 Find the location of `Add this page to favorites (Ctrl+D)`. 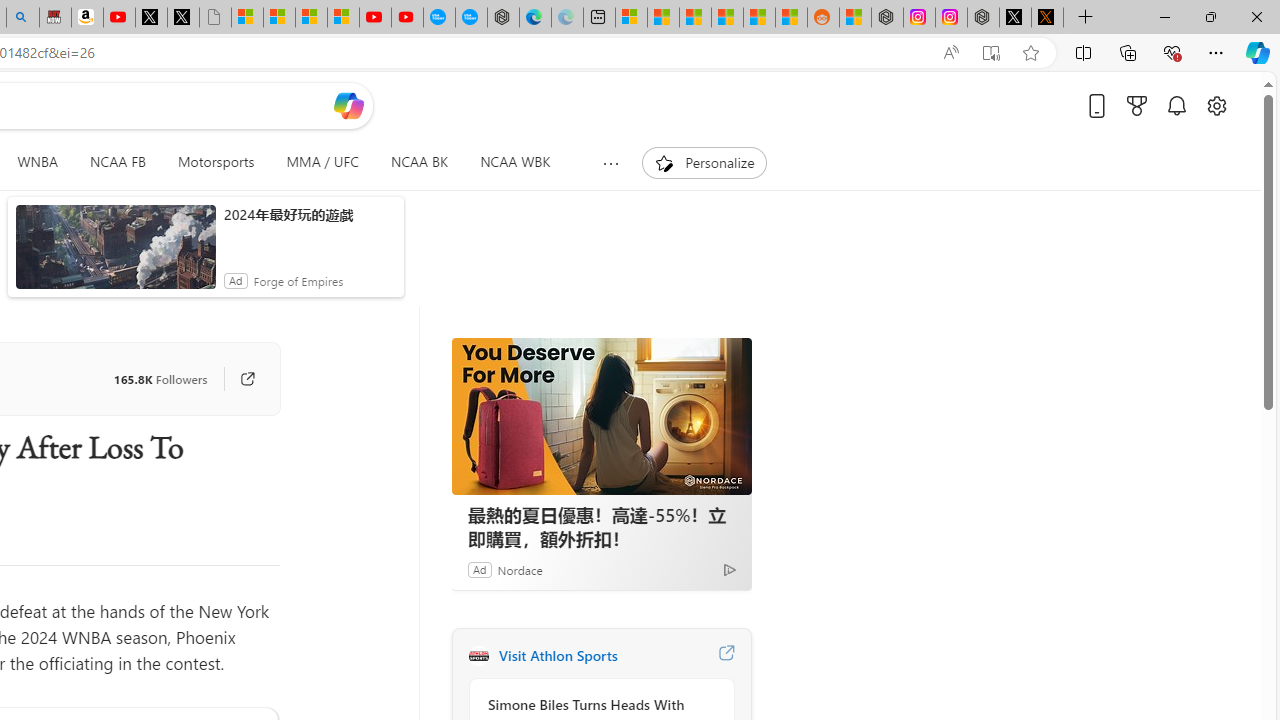

Add this page to favorites (Ctrl+D) is located at coordinates (1030, 53).